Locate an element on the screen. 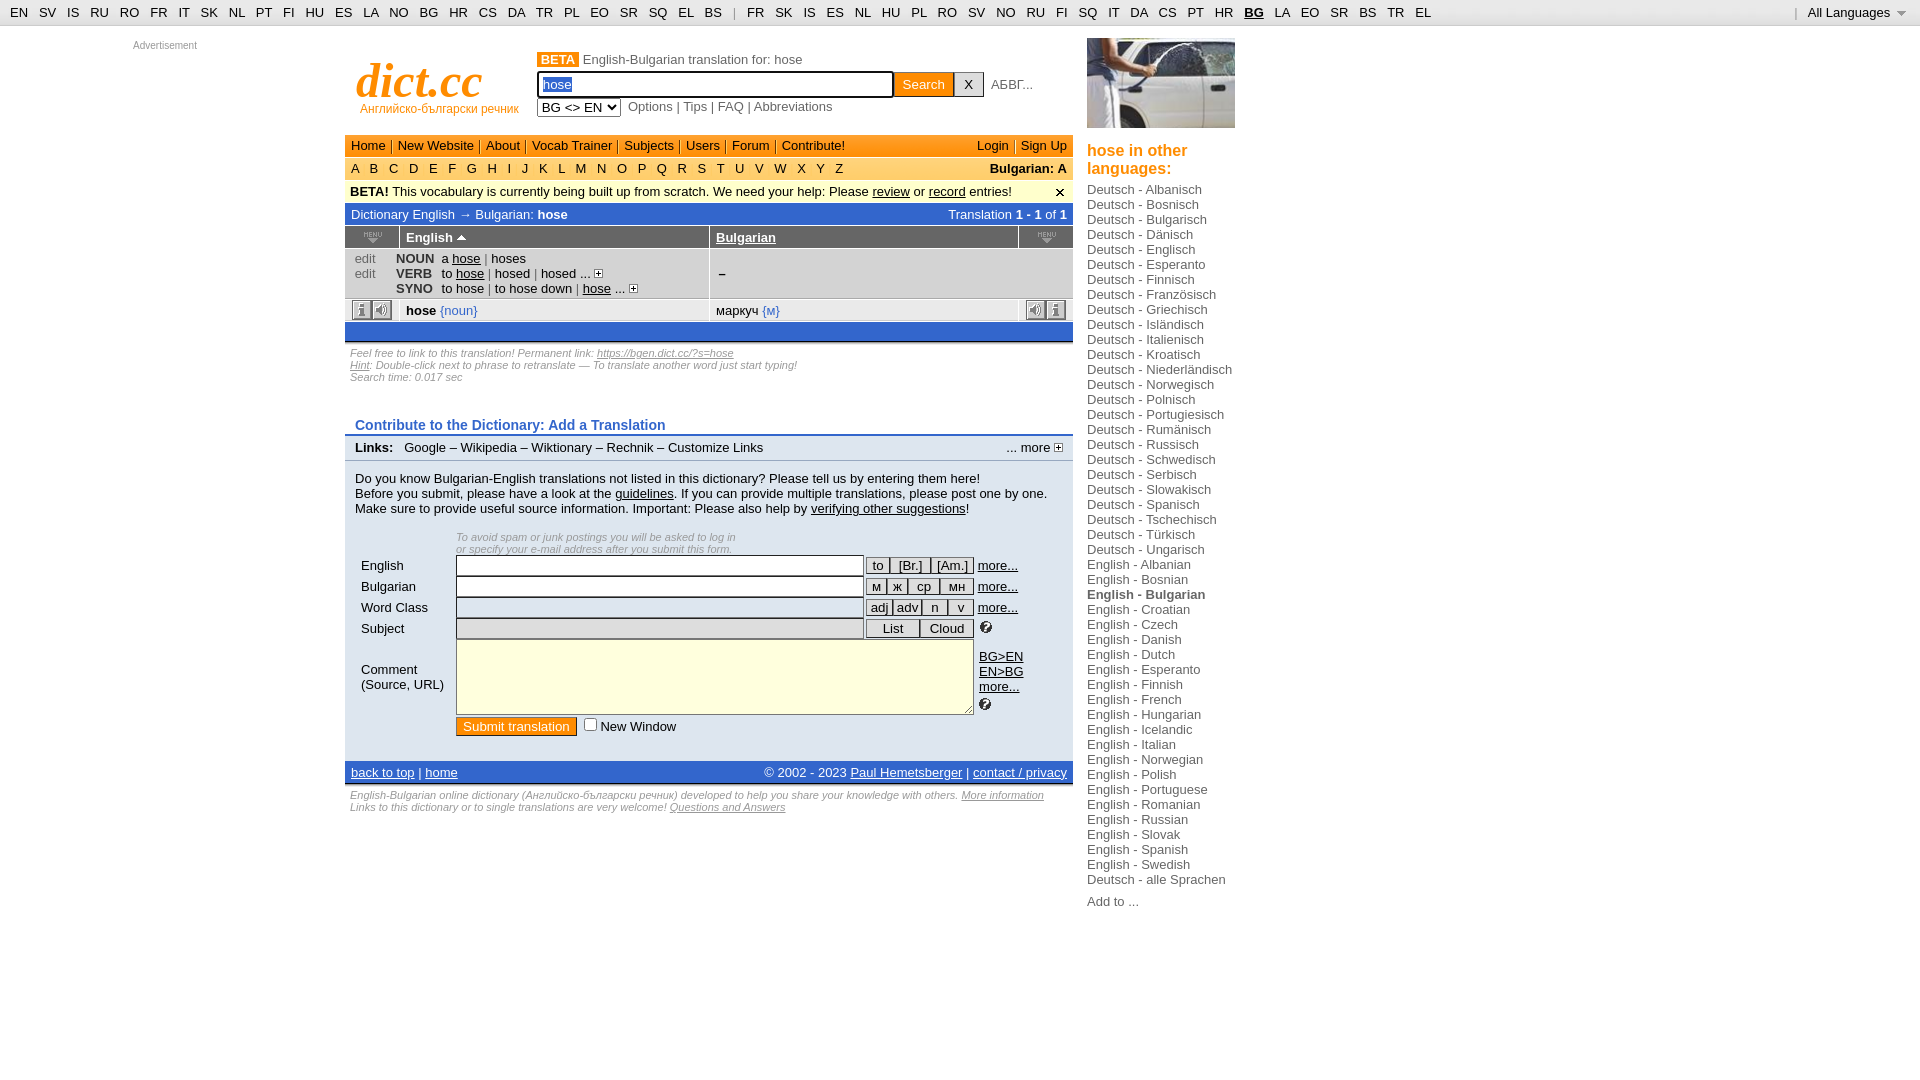  SK is located at coordinates (210, 12).